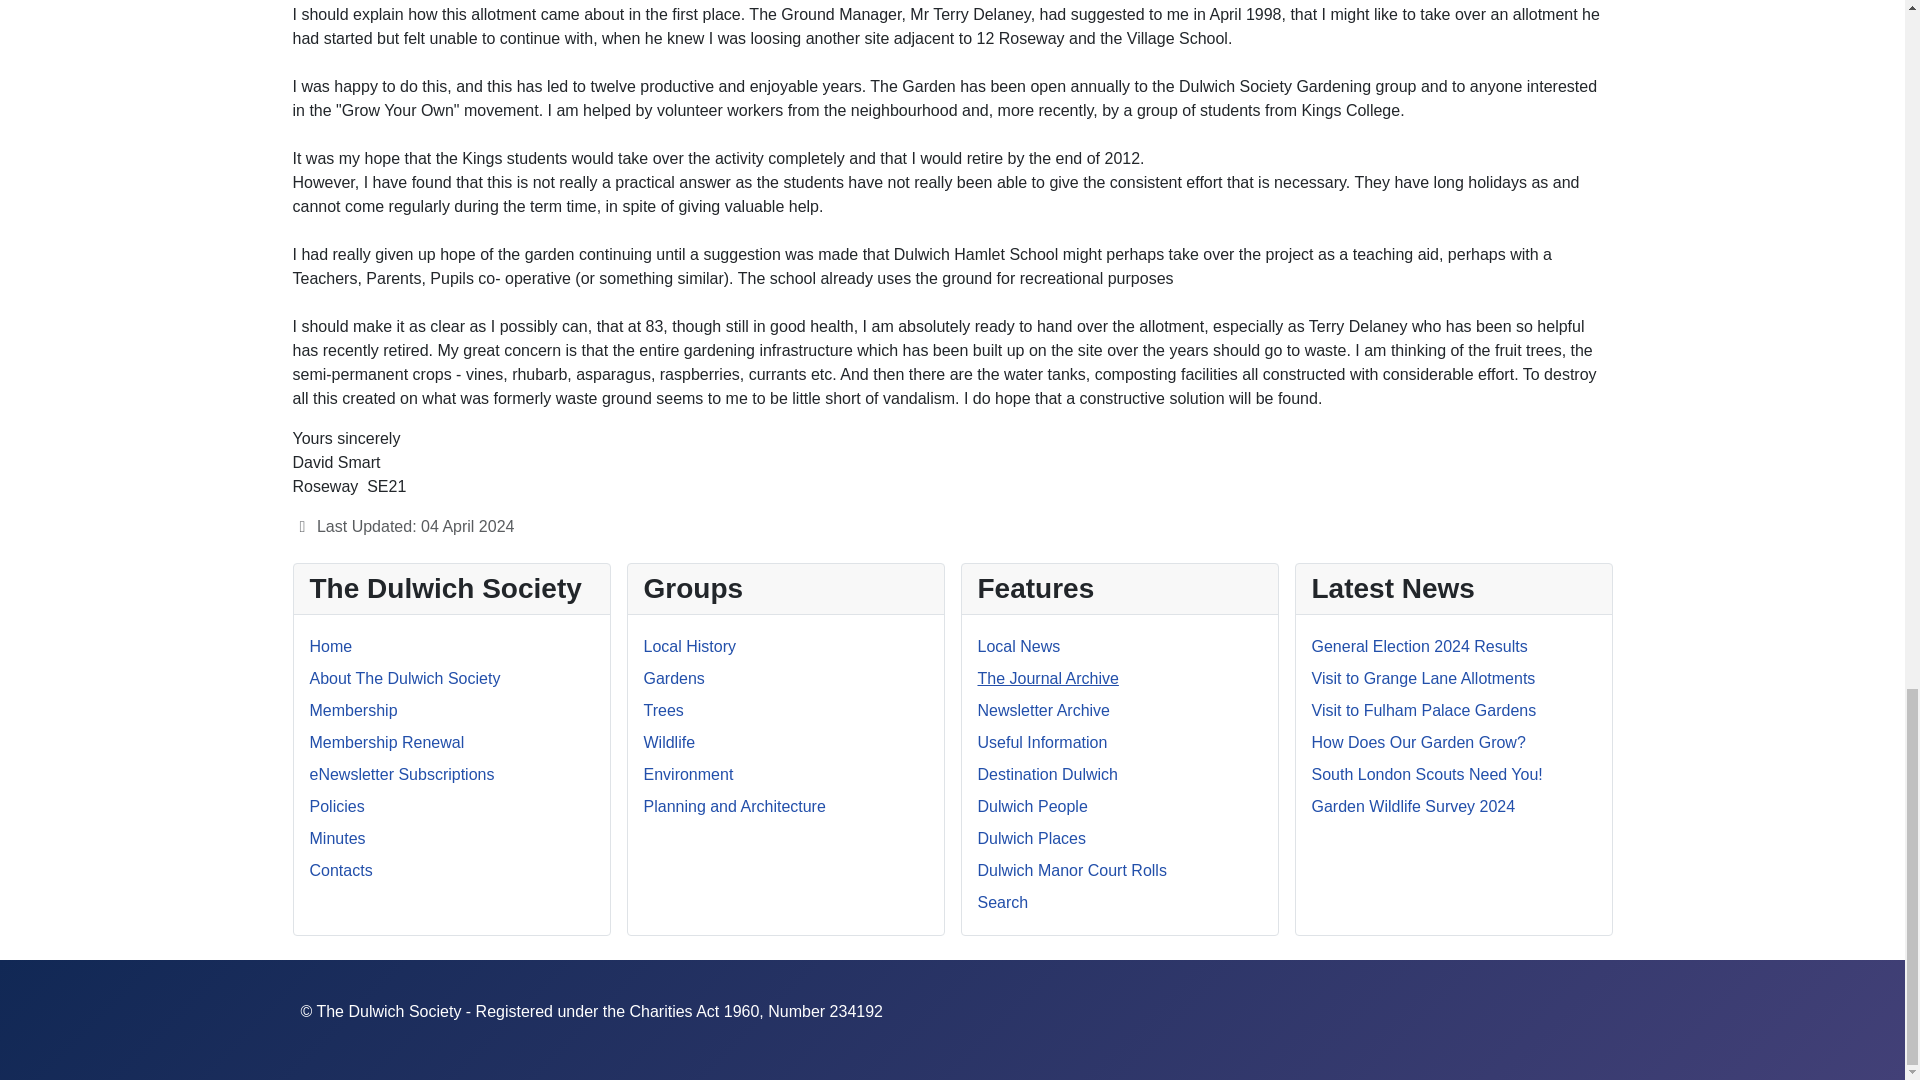  What do you see at coordinates (1072, 870) in the screenshot?
I see `Dulwich Manor Court Rolls` at bounding box center [1072, 870].